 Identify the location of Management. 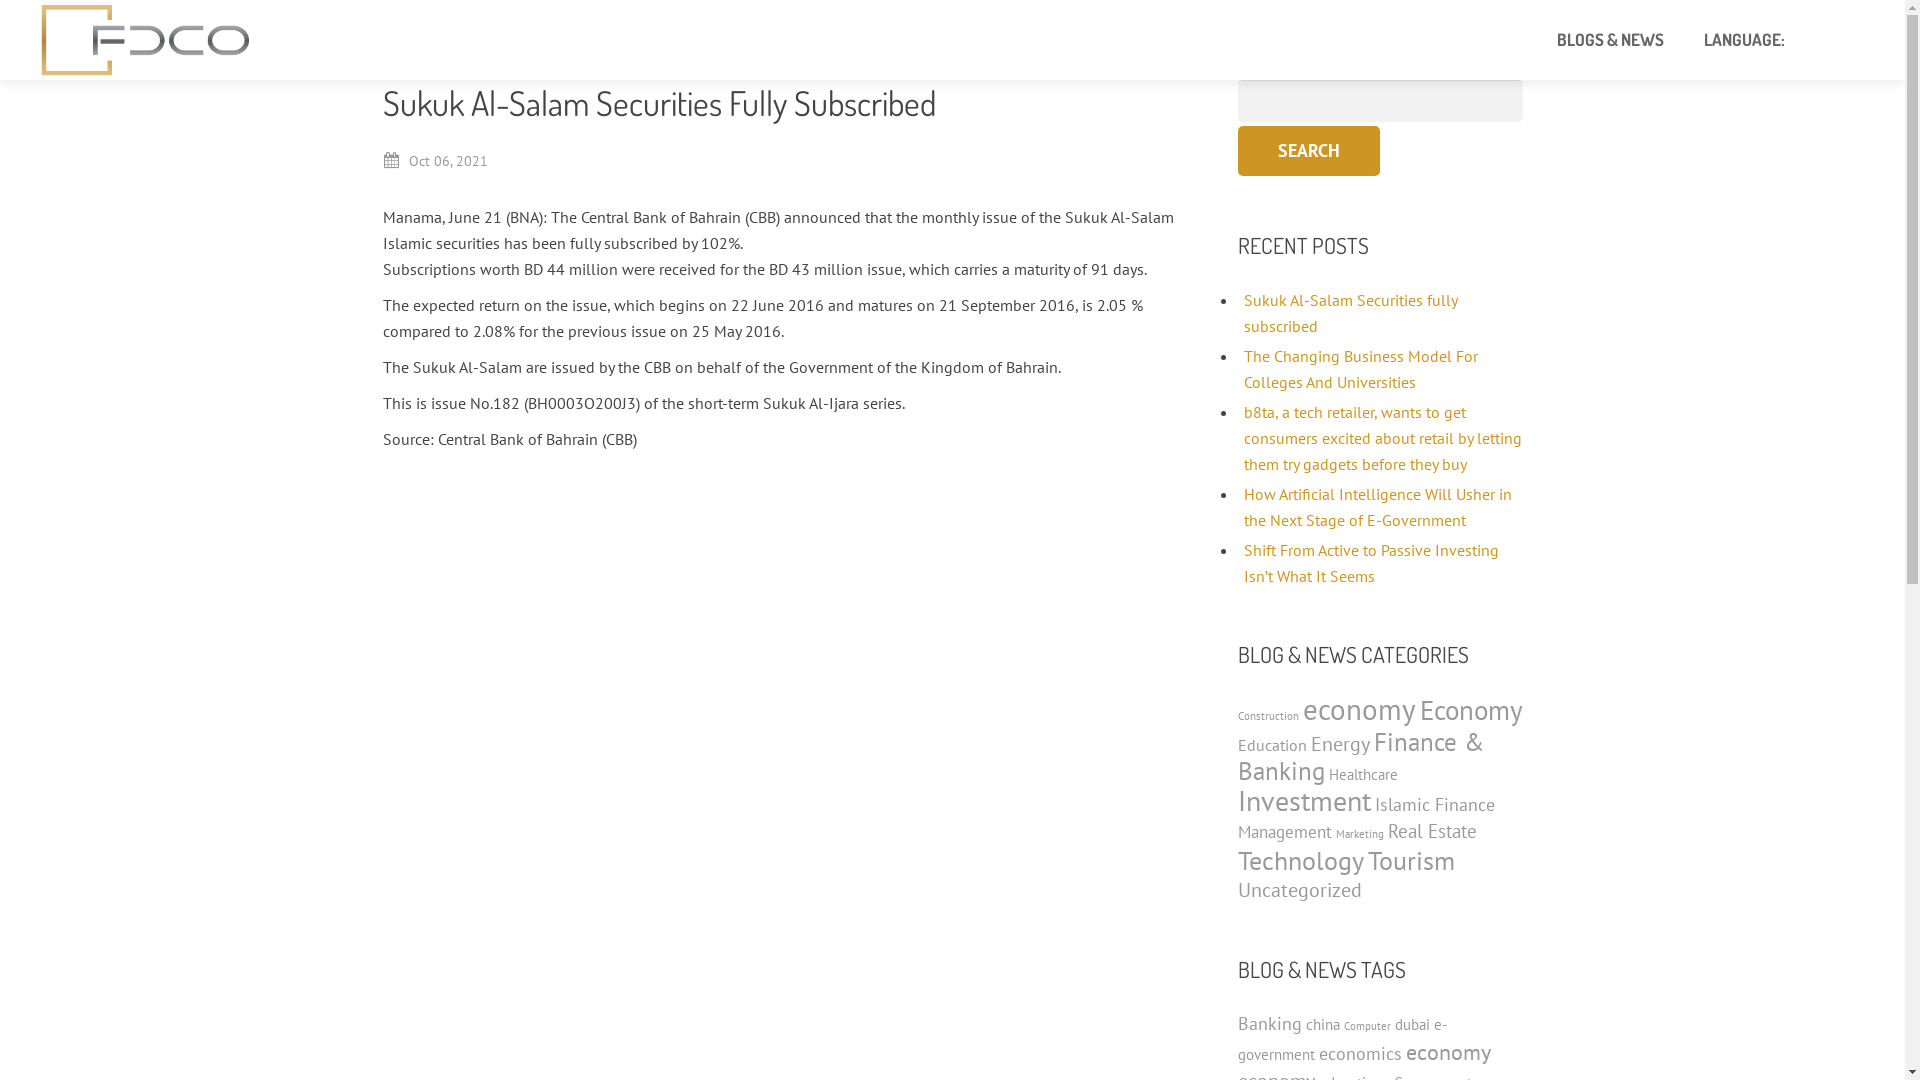
(1285, 832).